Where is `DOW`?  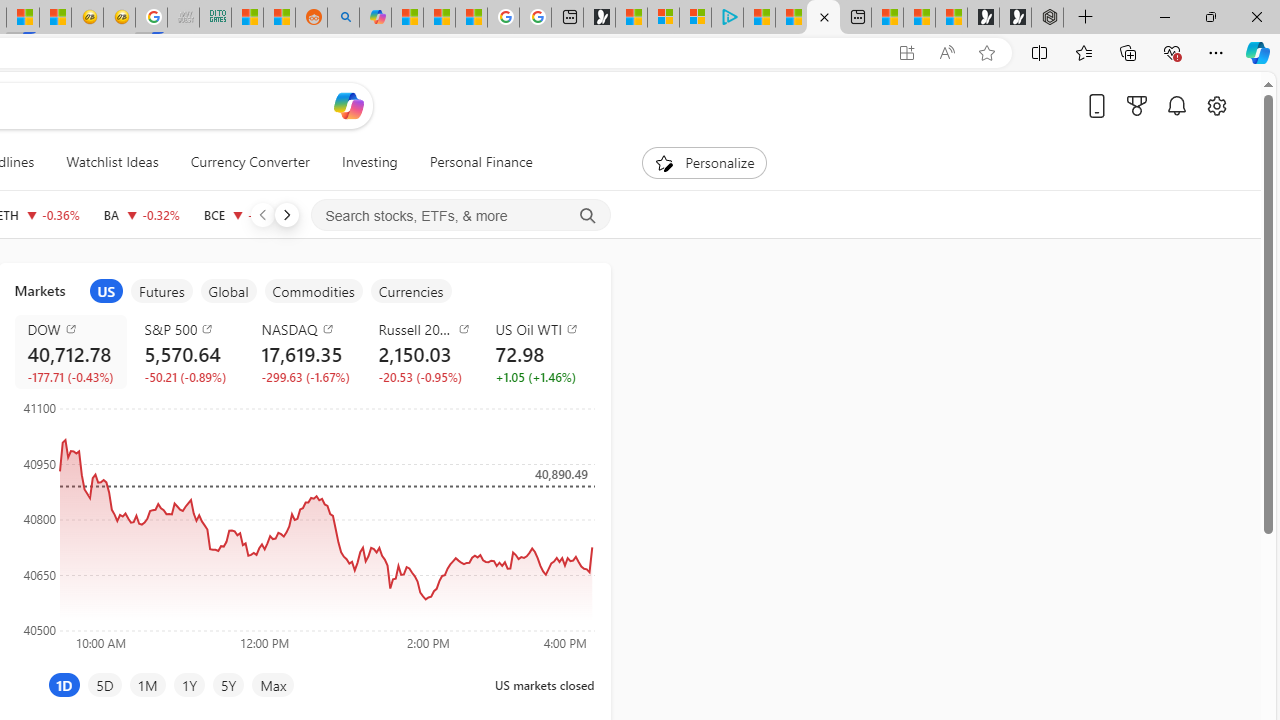
DOW is located at coordinates (74, 328).